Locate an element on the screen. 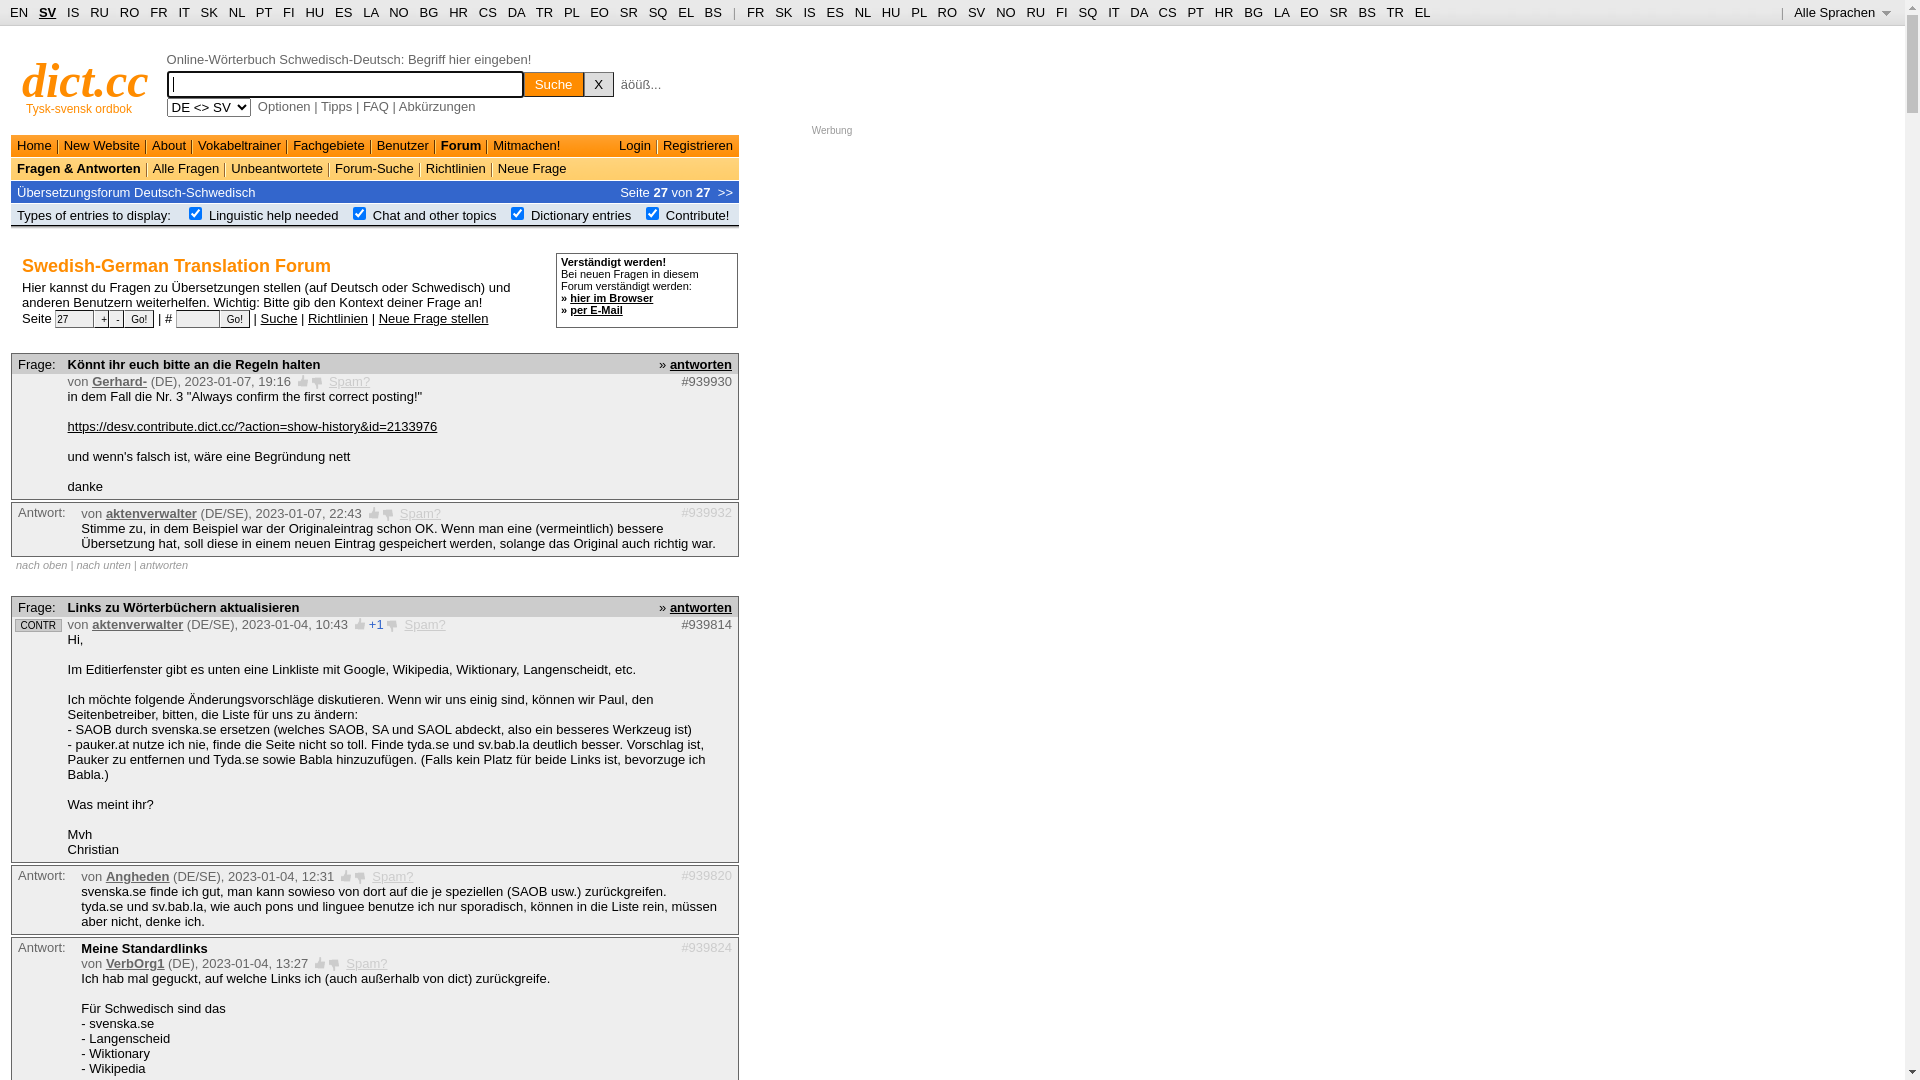 The image size is (1920, 1080). SR is located at coordinates (629, 12).